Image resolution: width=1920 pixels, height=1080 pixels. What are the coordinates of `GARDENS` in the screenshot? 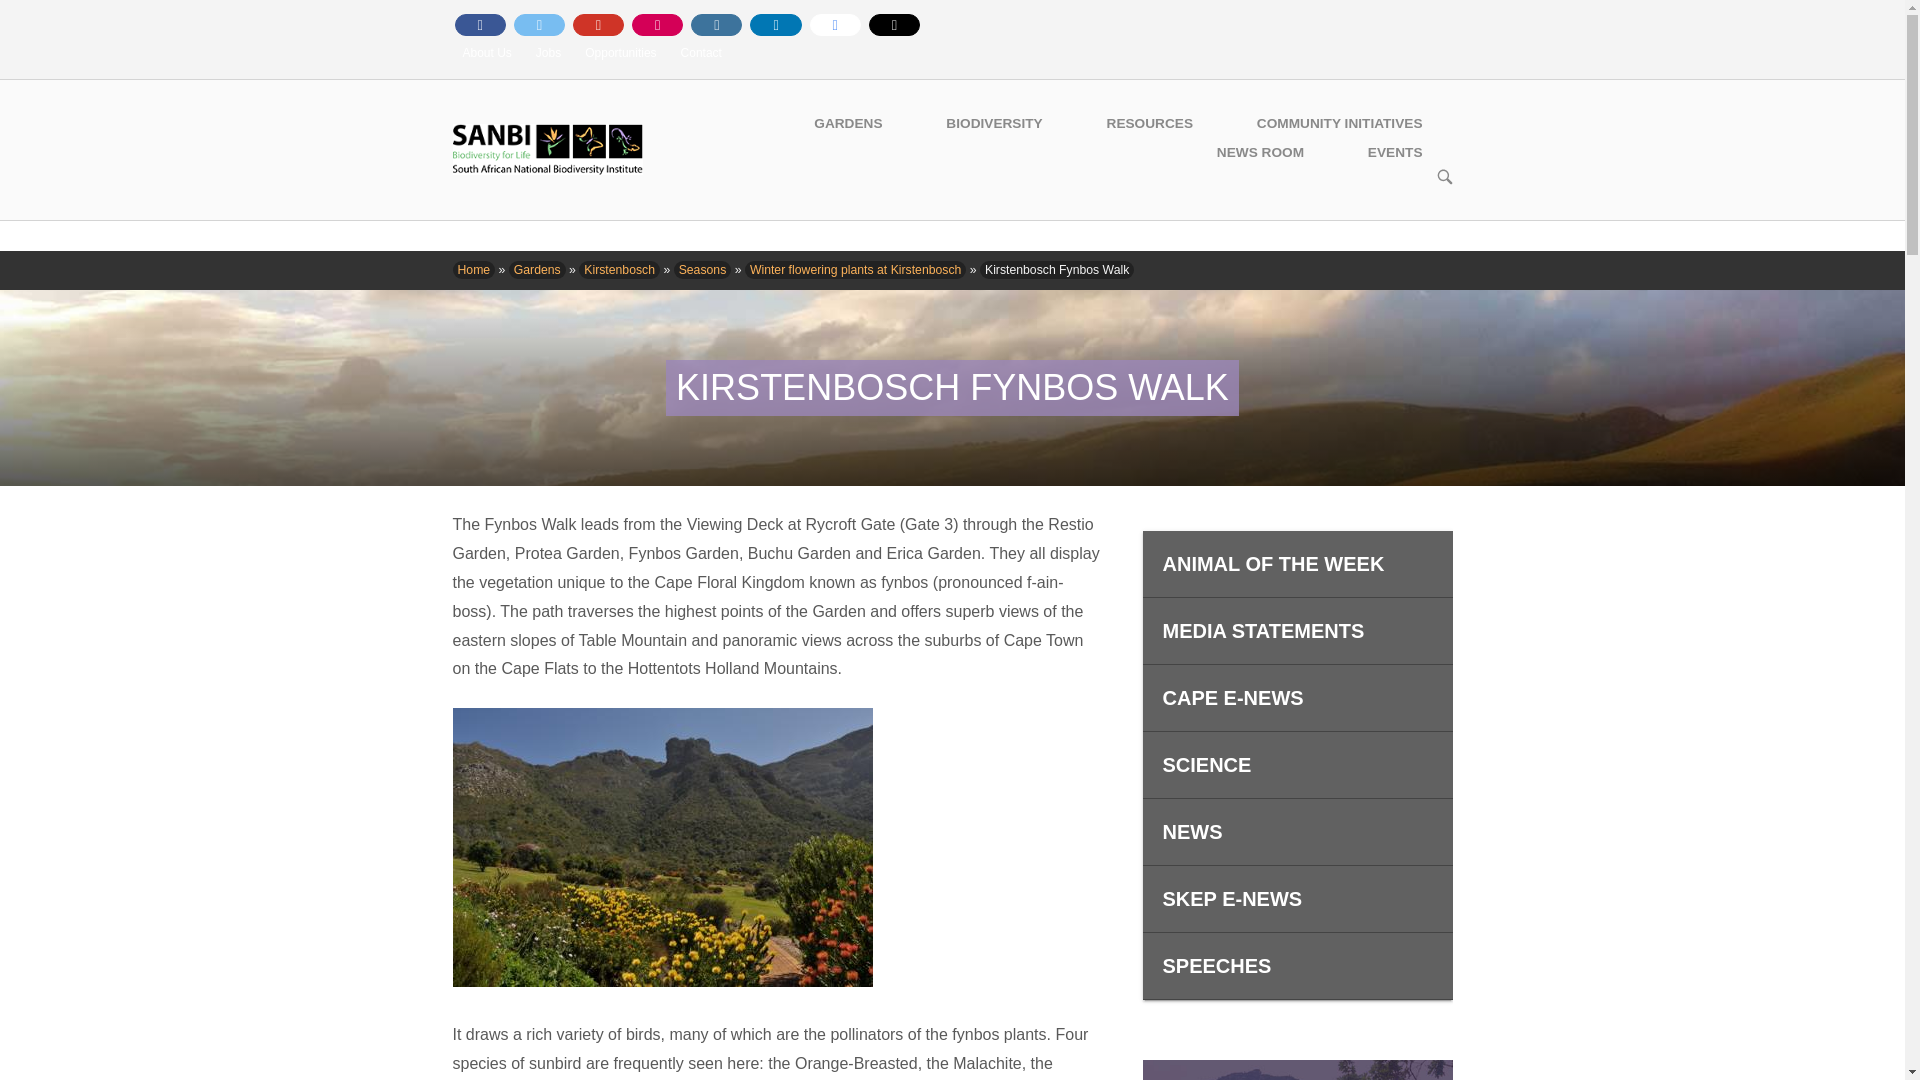 It's located at (848, 124).